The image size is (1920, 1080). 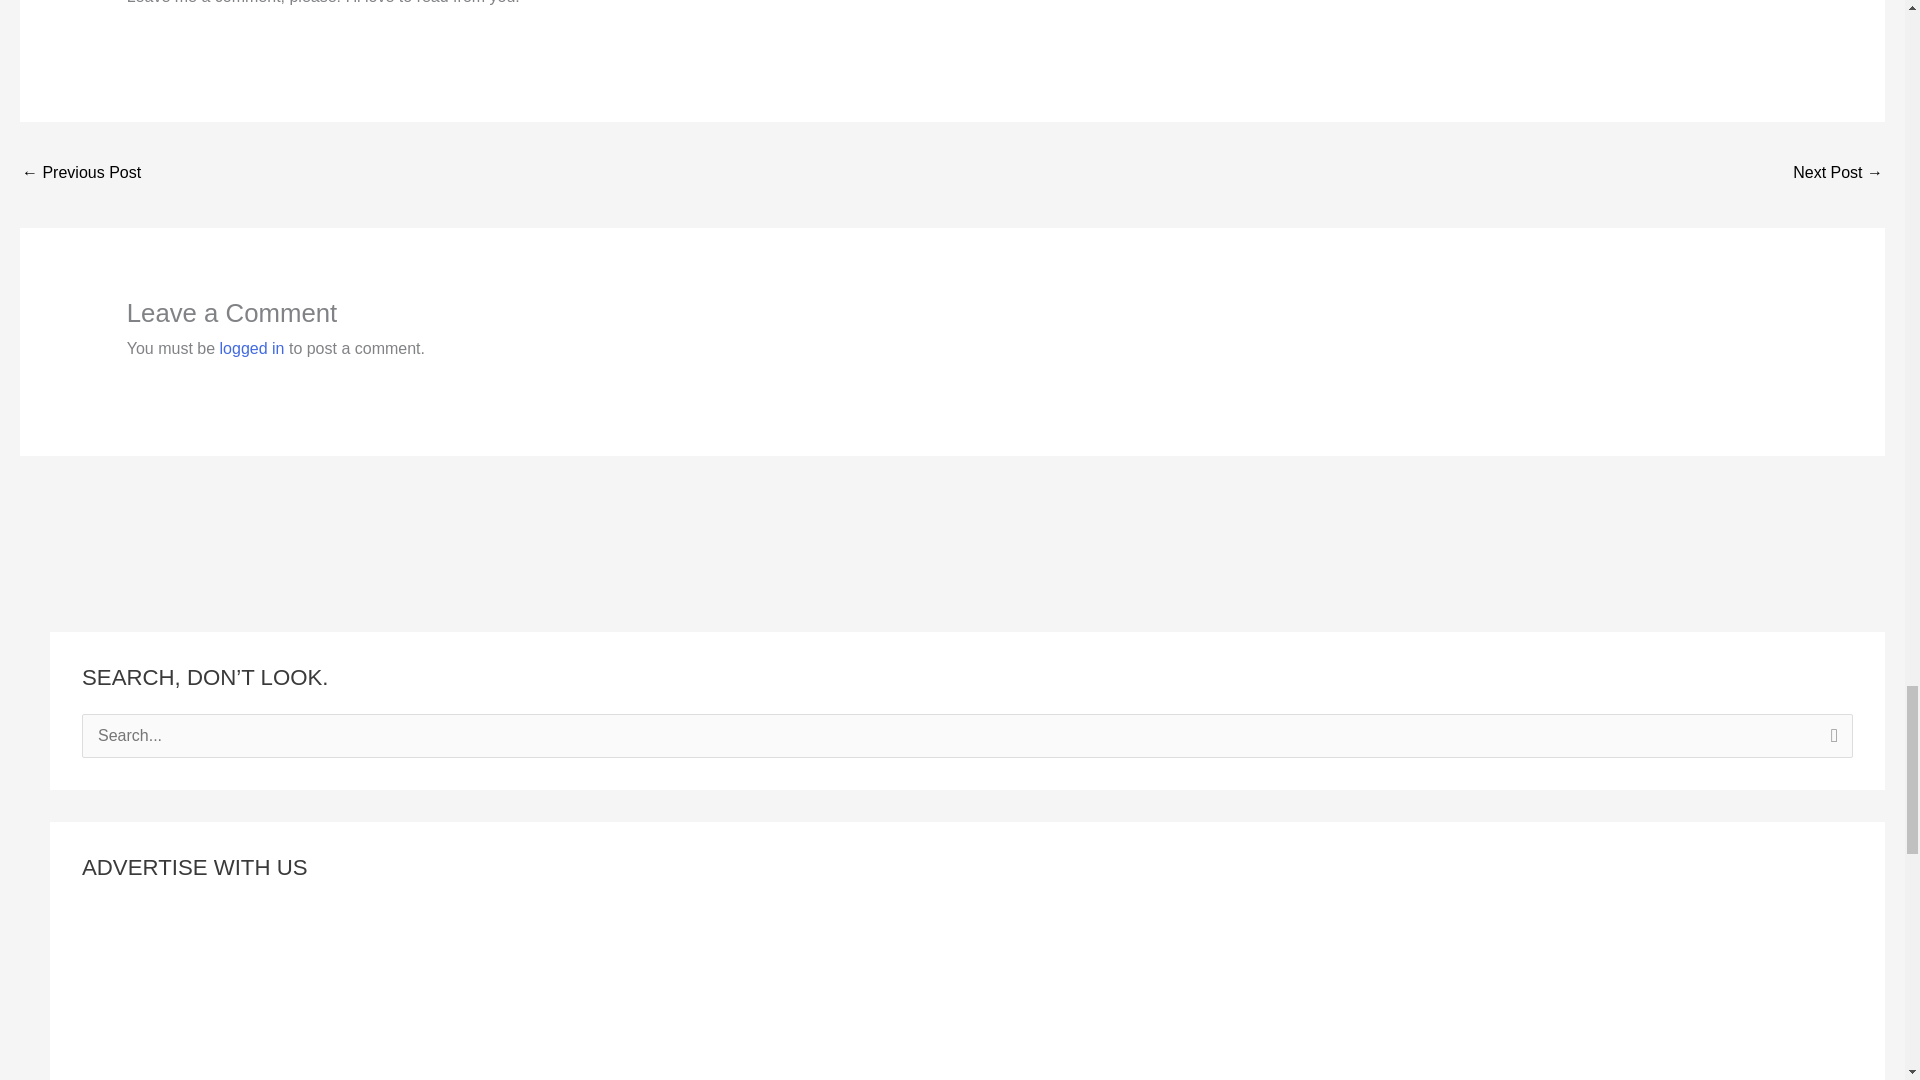 I want to click on logged in, so click(x=252, y=348).